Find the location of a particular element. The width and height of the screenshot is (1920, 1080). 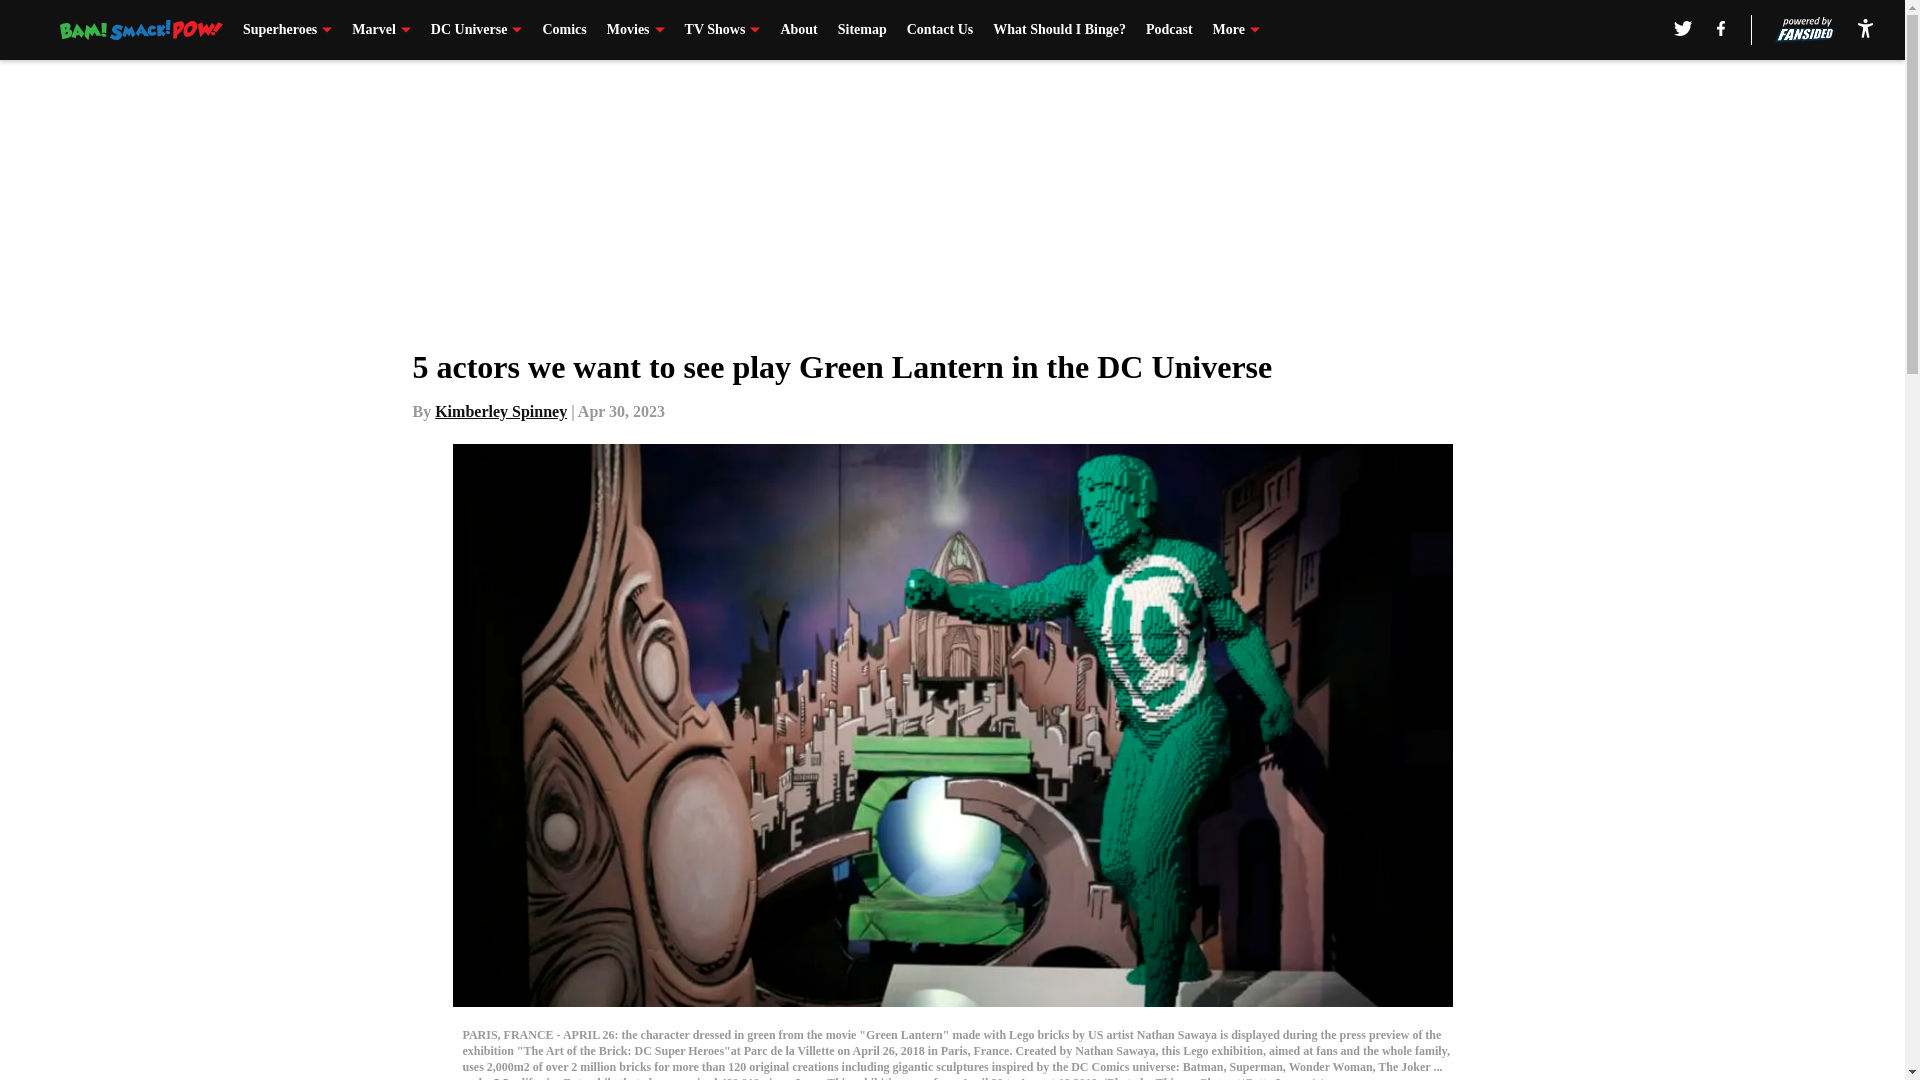

More is located at coordinates (1236, 30).